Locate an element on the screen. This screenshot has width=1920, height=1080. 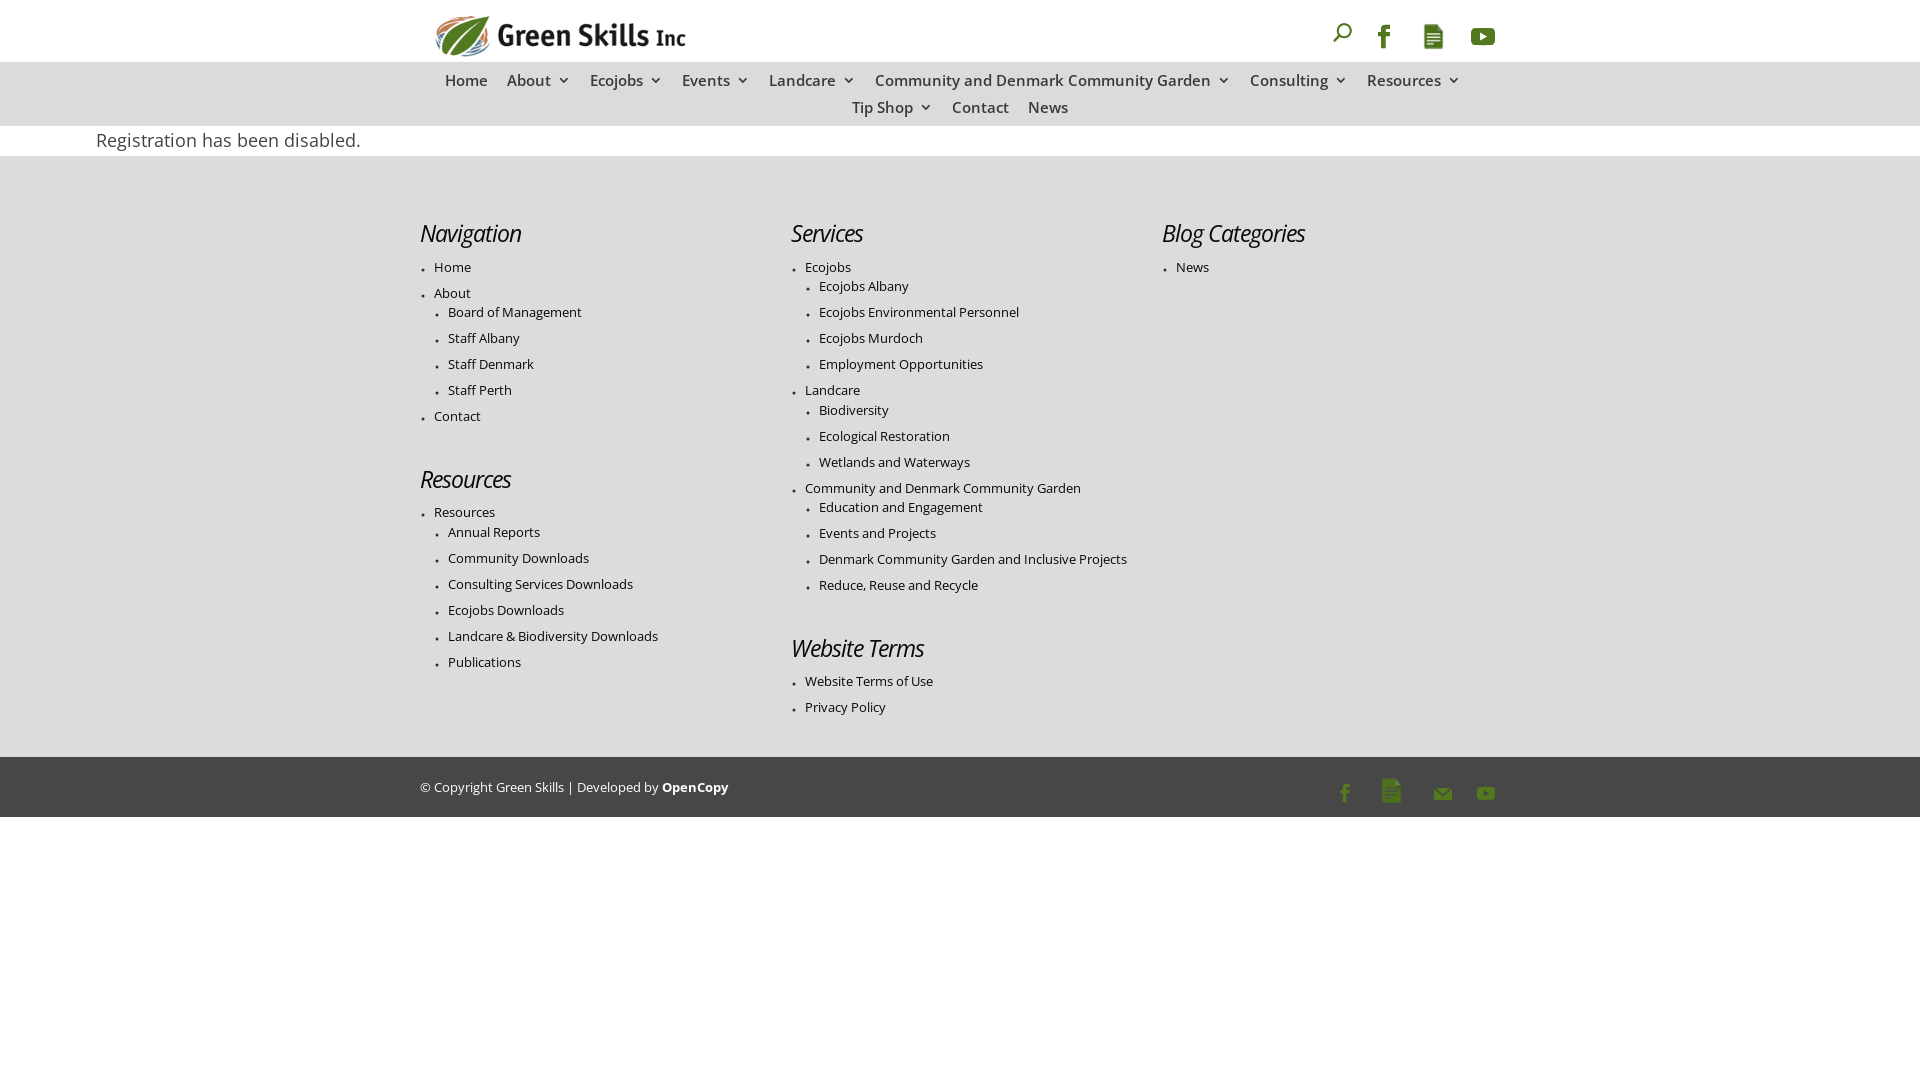
About is located at coordinates (452, 293).